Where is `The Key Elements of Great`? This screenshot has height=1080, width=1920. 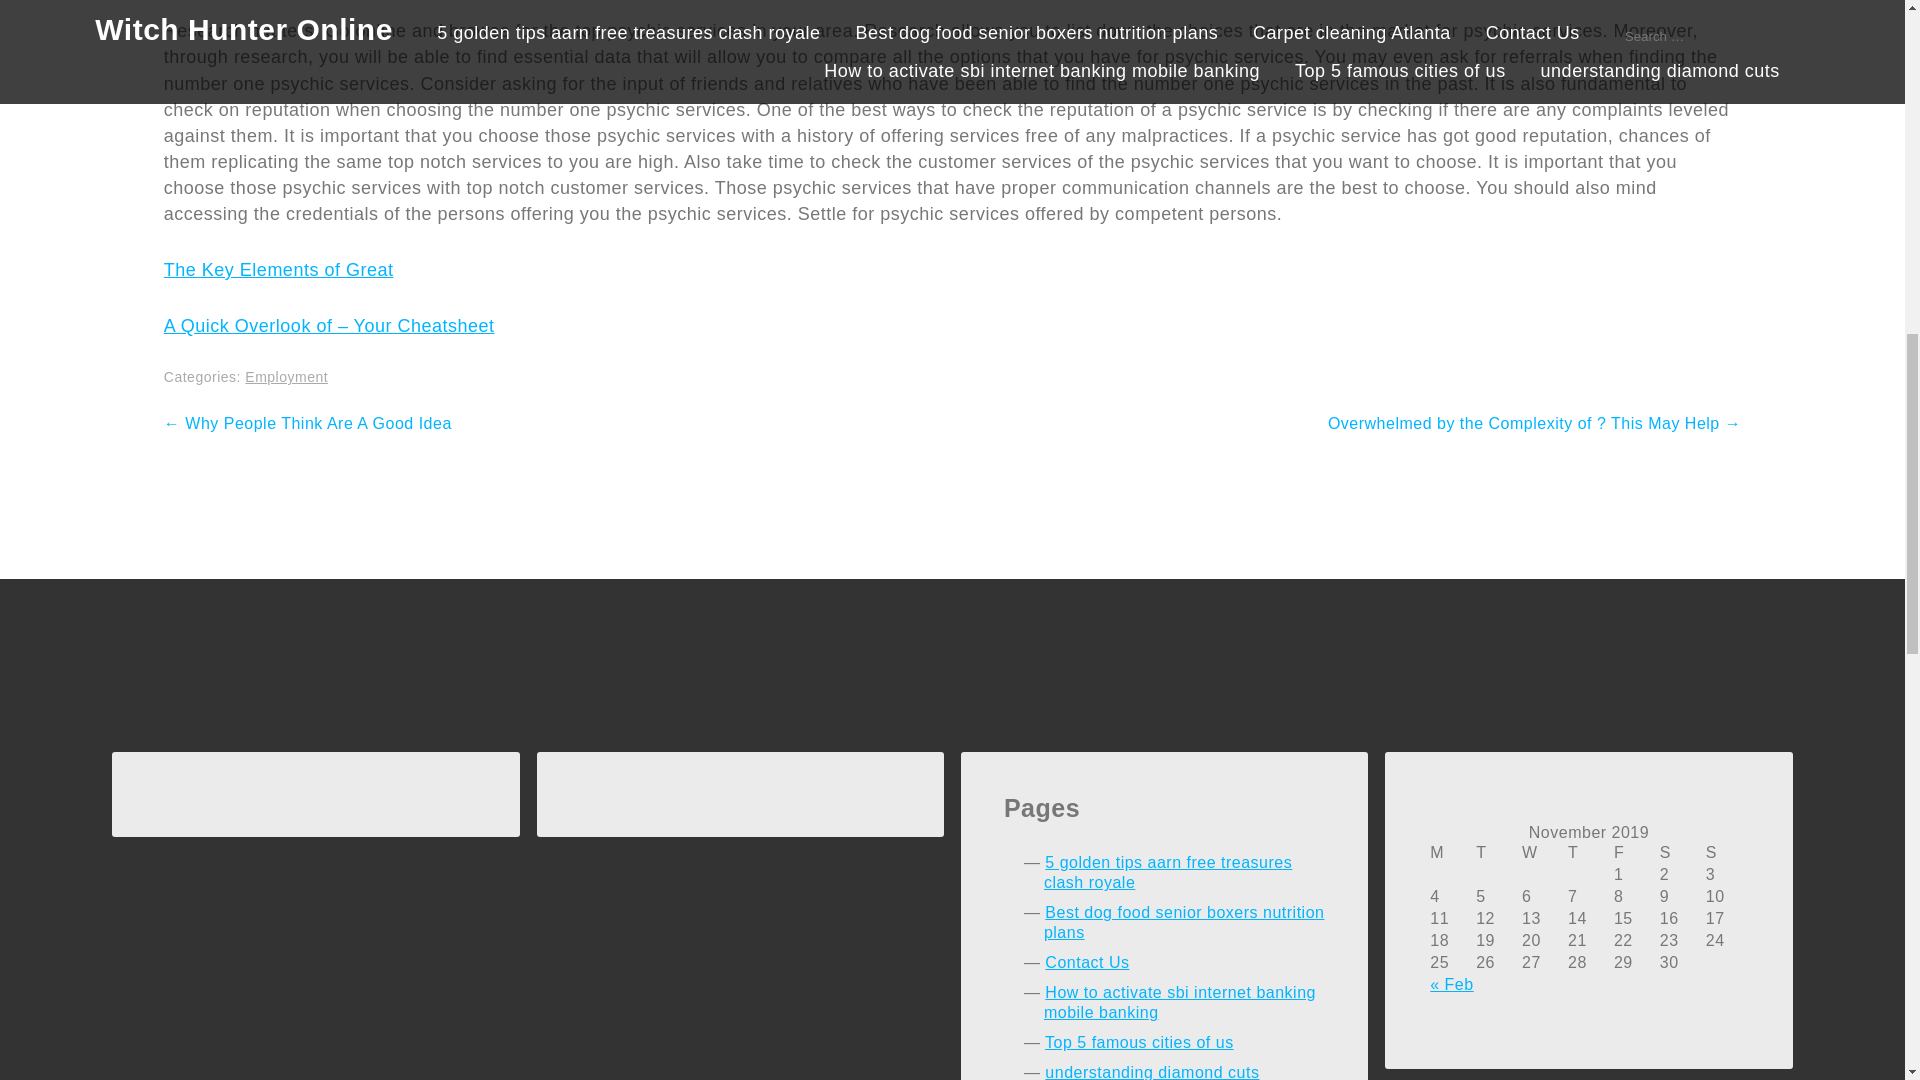
The Key Elements of Great is located at coordinates (278, 270).